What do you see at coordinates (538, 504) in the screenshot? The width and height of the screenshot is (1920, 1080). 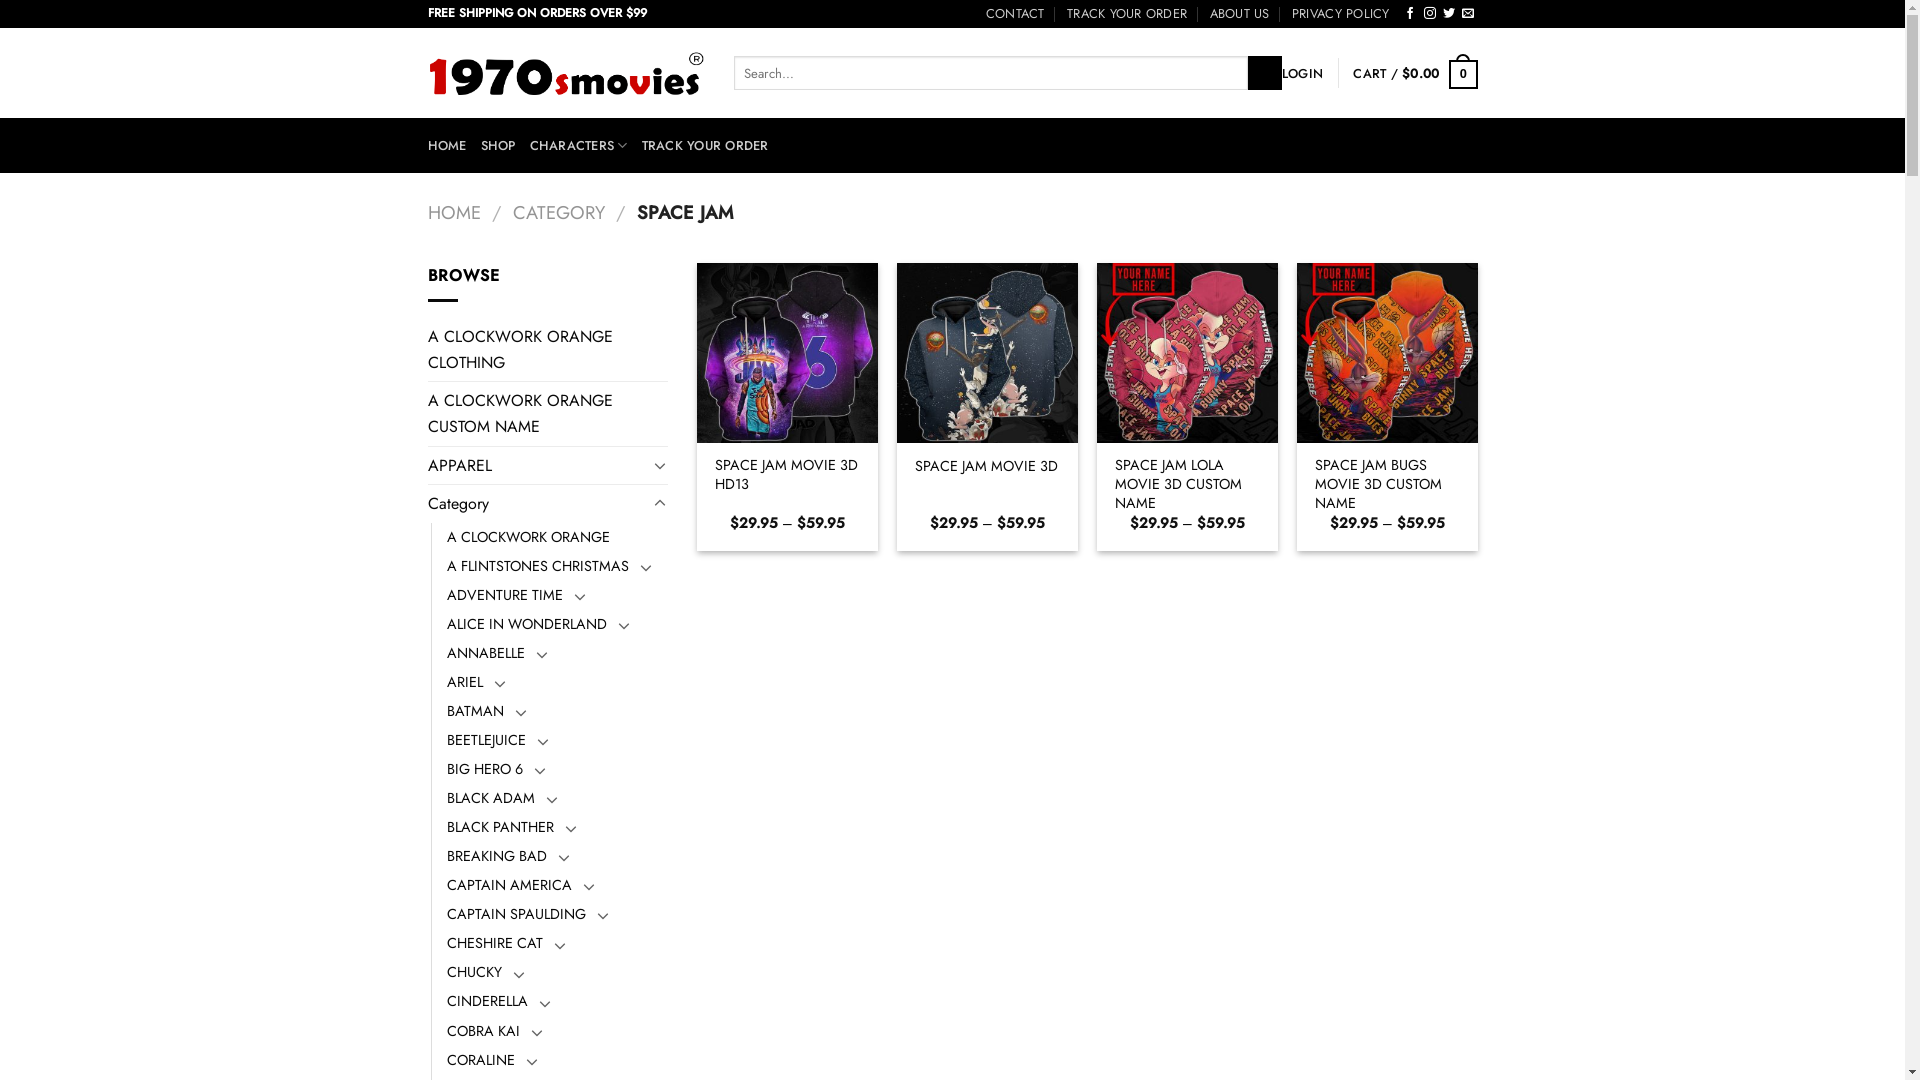 I see `Category` at bounding box center [538, 504].